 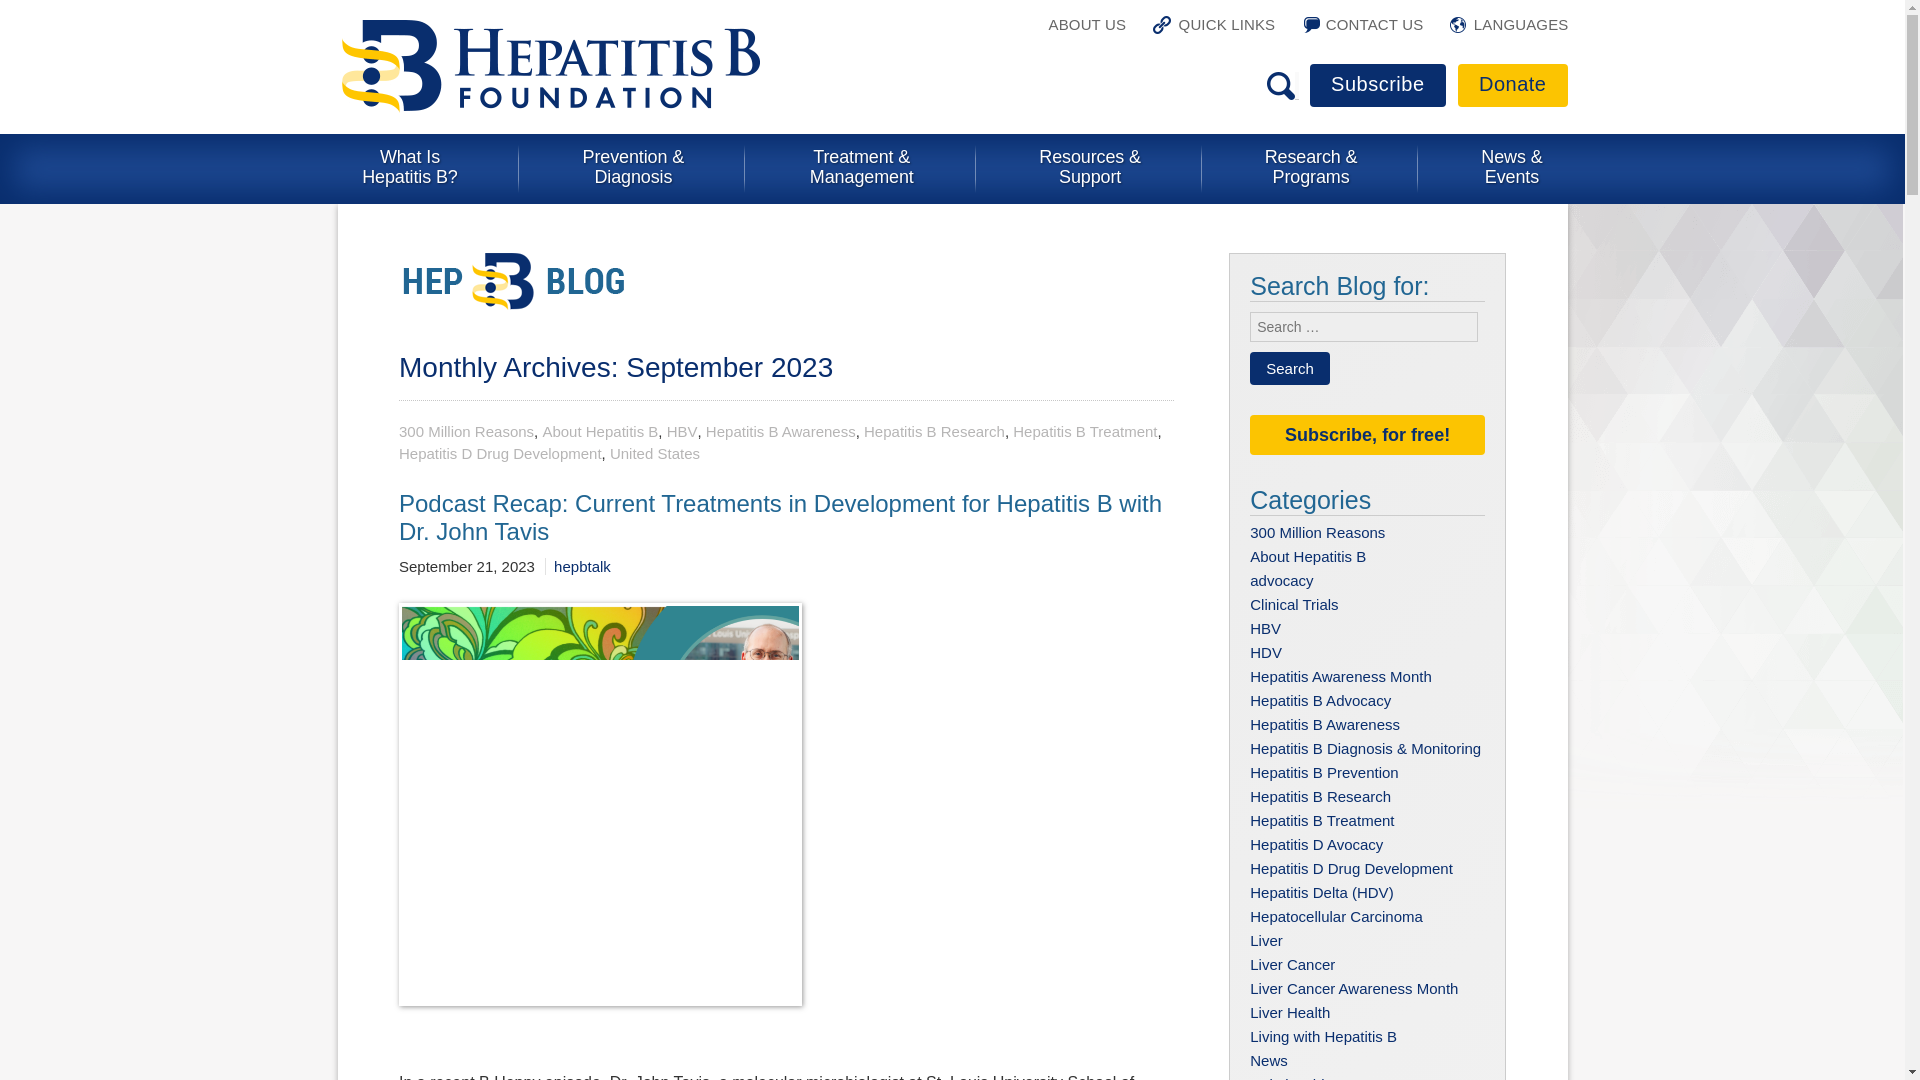 What do you see at coordinates (1362, 33) in the screenshot?
I see `CONTACT US` at bounding box center [1362, 33].